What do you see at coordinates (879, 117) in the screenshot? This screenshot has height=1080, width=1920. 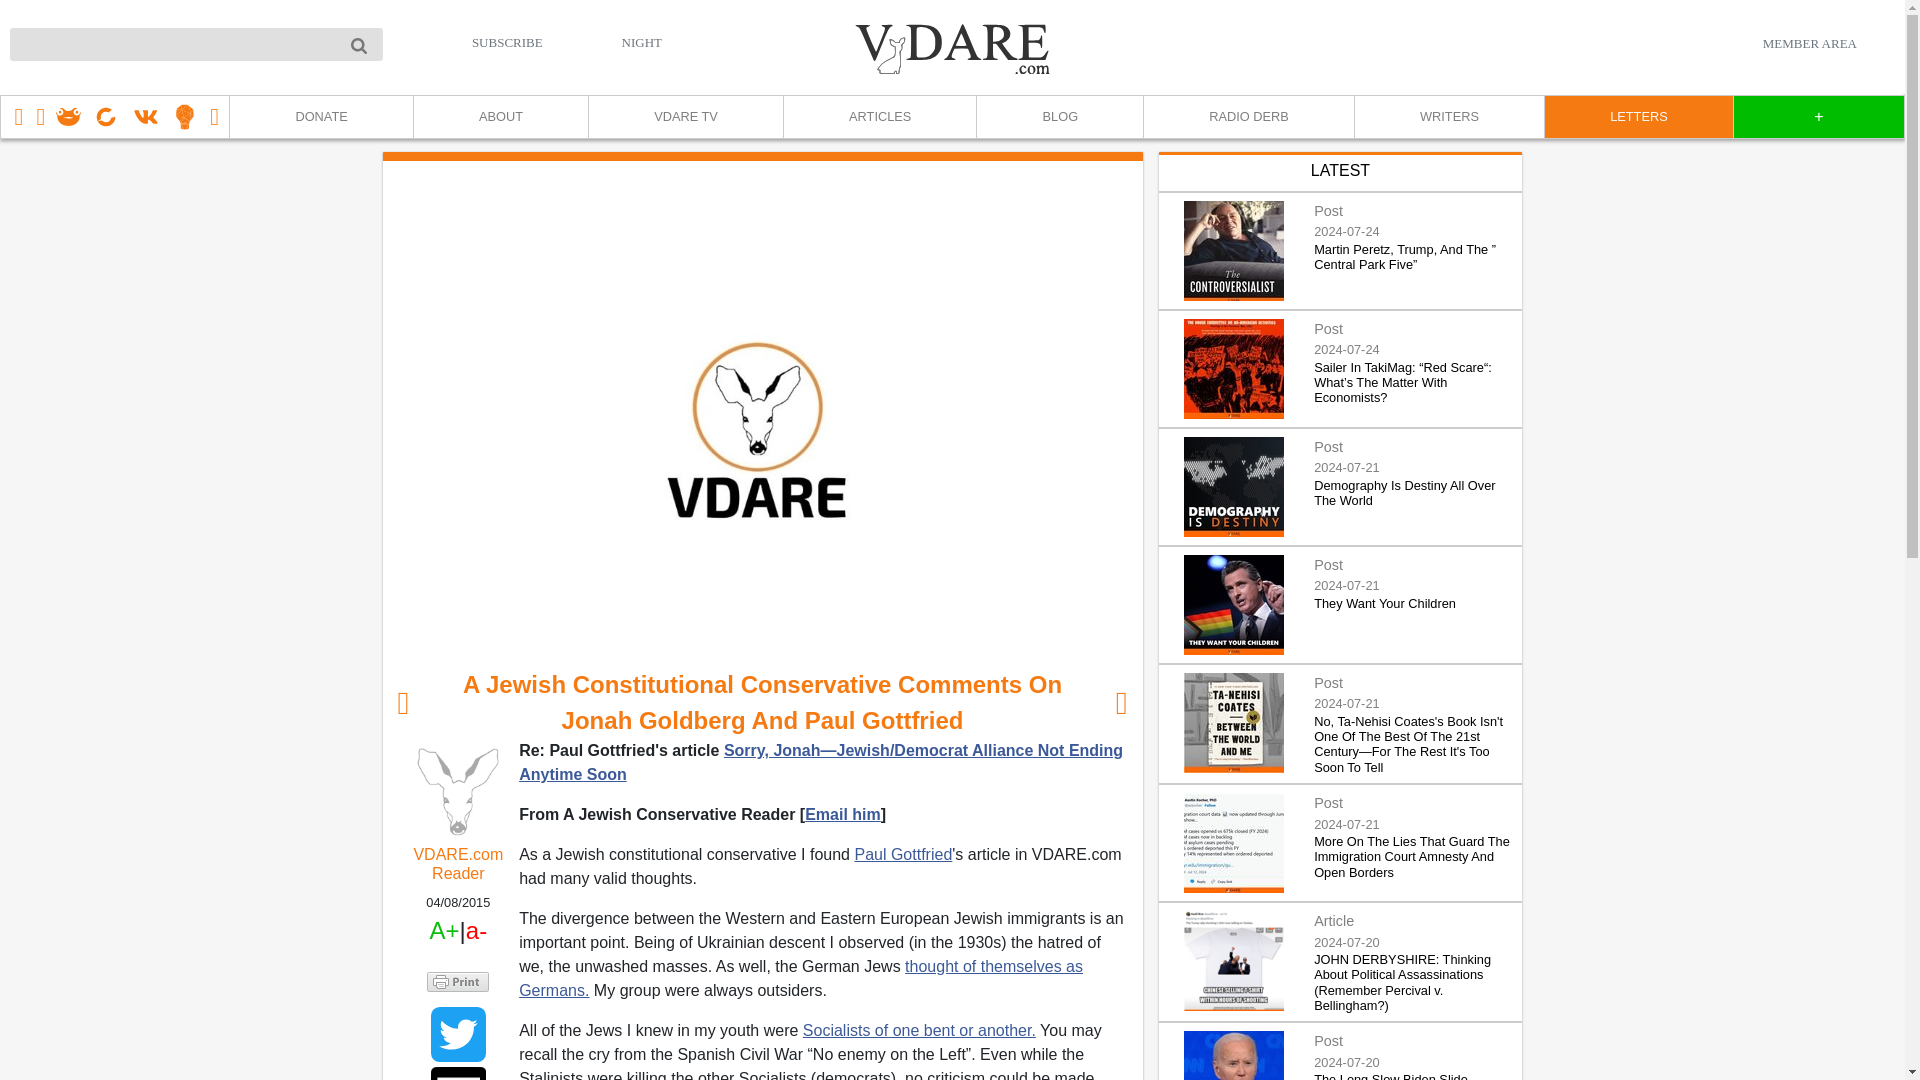 I see `ARTICLES` at bounding box center [879, 117].